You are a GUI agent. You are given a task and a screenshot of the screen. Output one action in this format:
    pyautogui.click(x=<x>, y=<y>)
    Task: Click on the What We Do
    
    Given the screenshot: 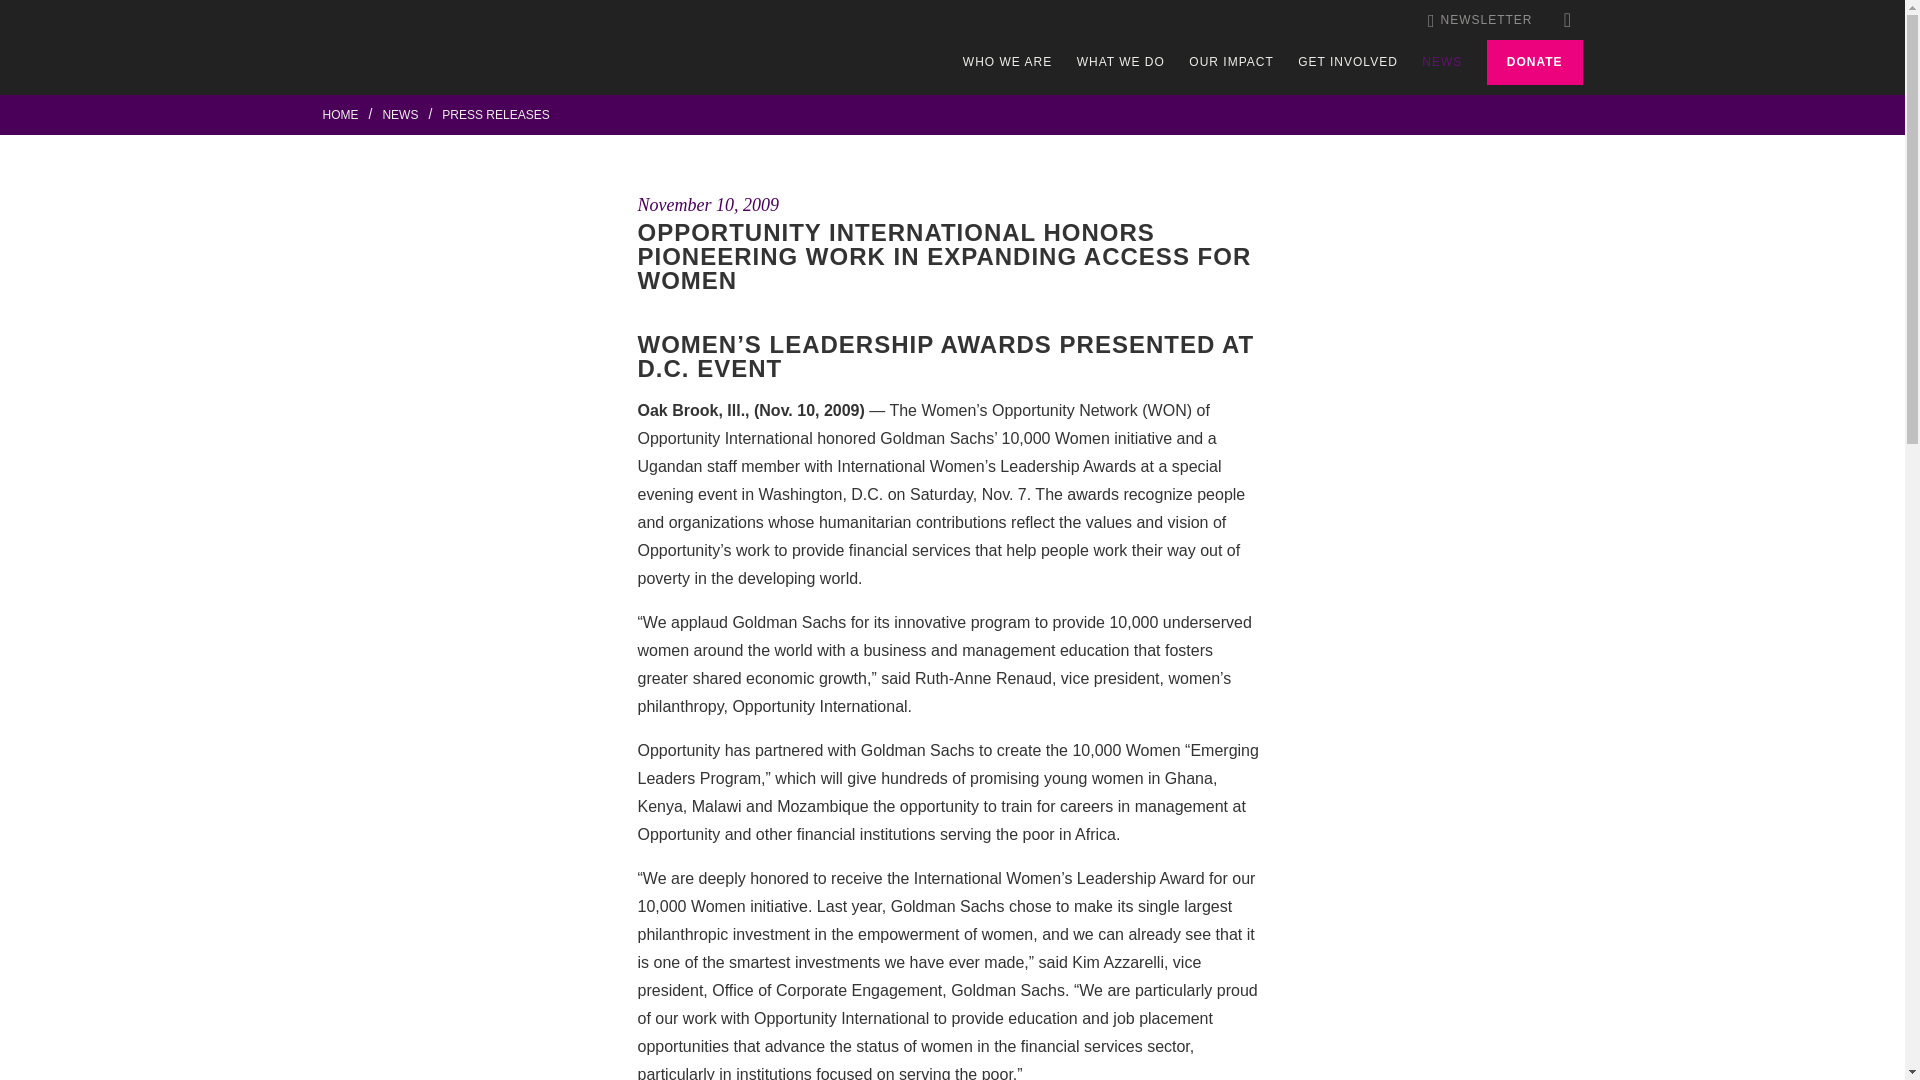 What is the action you would take?
    pyautogui.click(x=1121, y=62)
    